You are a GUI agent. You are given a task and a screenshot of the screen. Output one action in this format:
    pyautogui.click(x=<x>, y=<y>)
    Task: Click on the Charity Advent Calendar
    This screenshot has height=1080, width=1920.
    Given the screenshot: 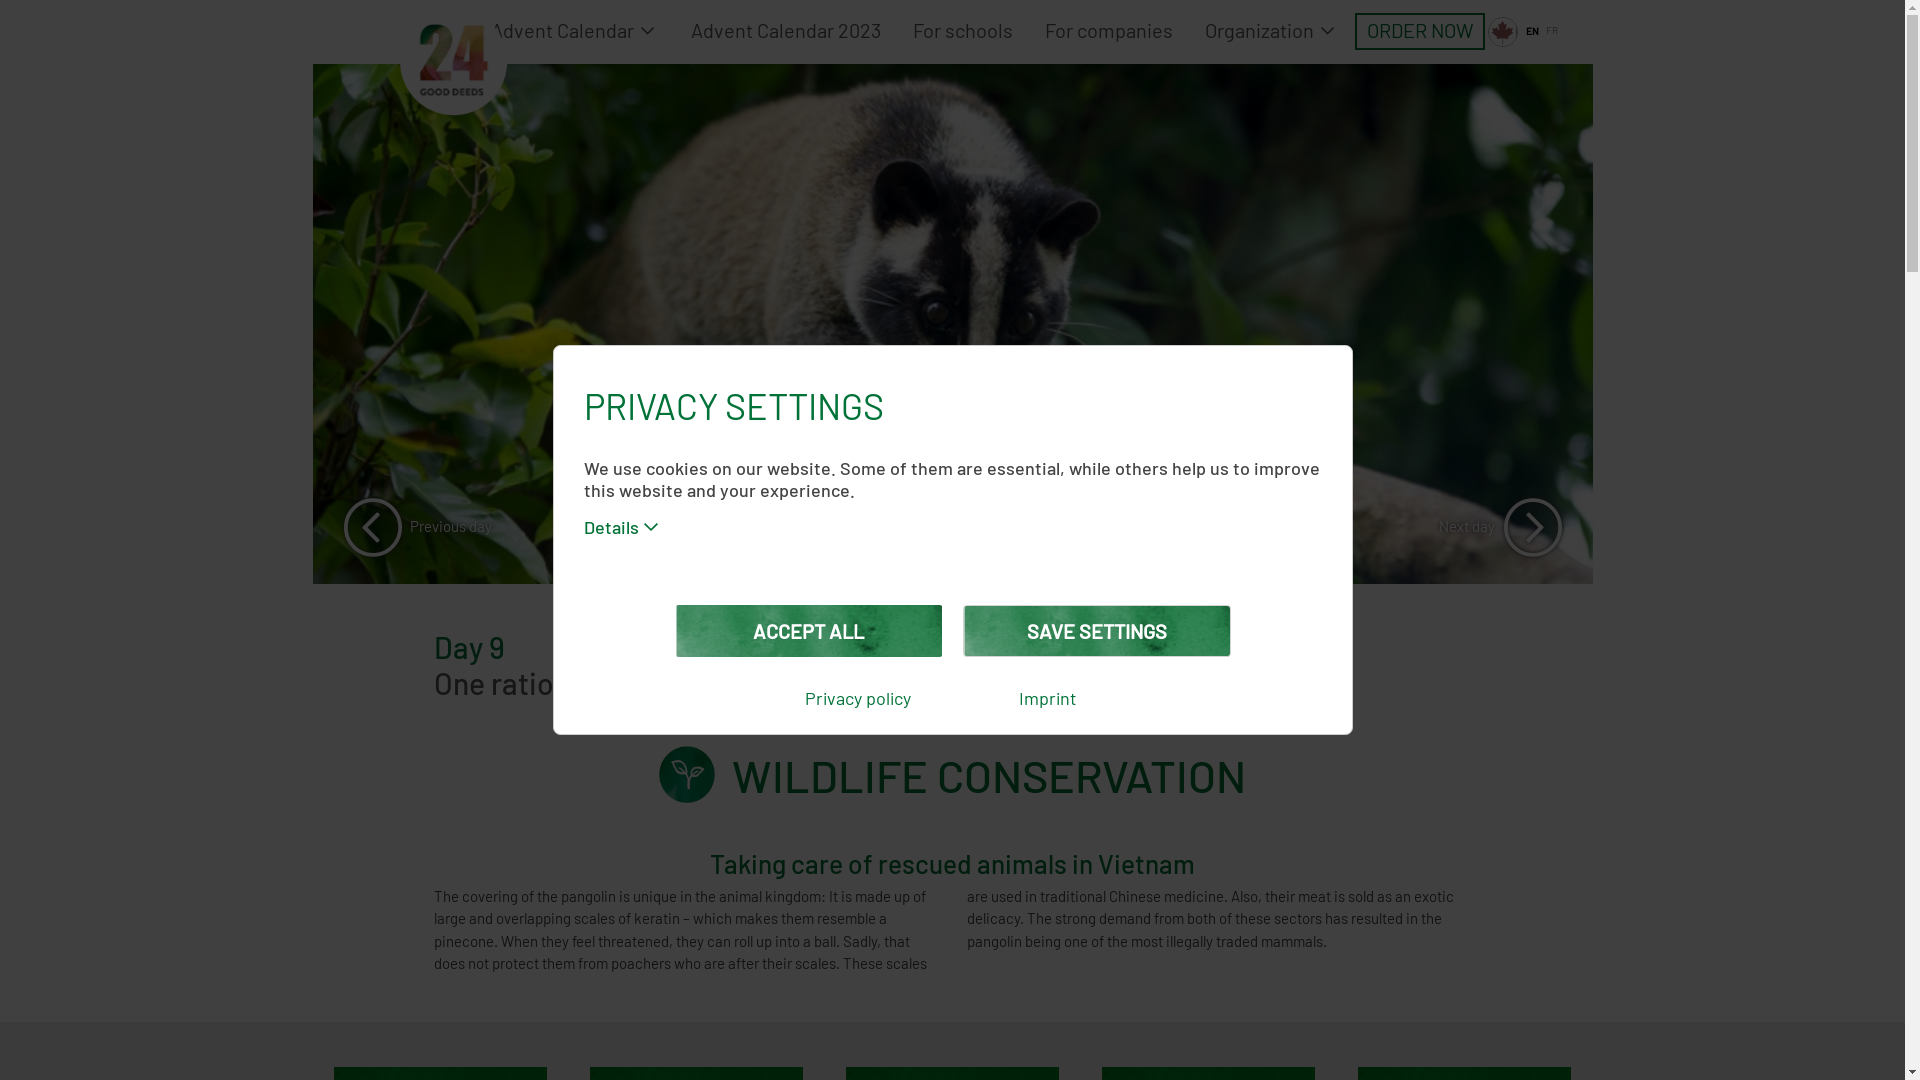 What is the action you would take?
    pyautogui.click(x=542, y=32)
    